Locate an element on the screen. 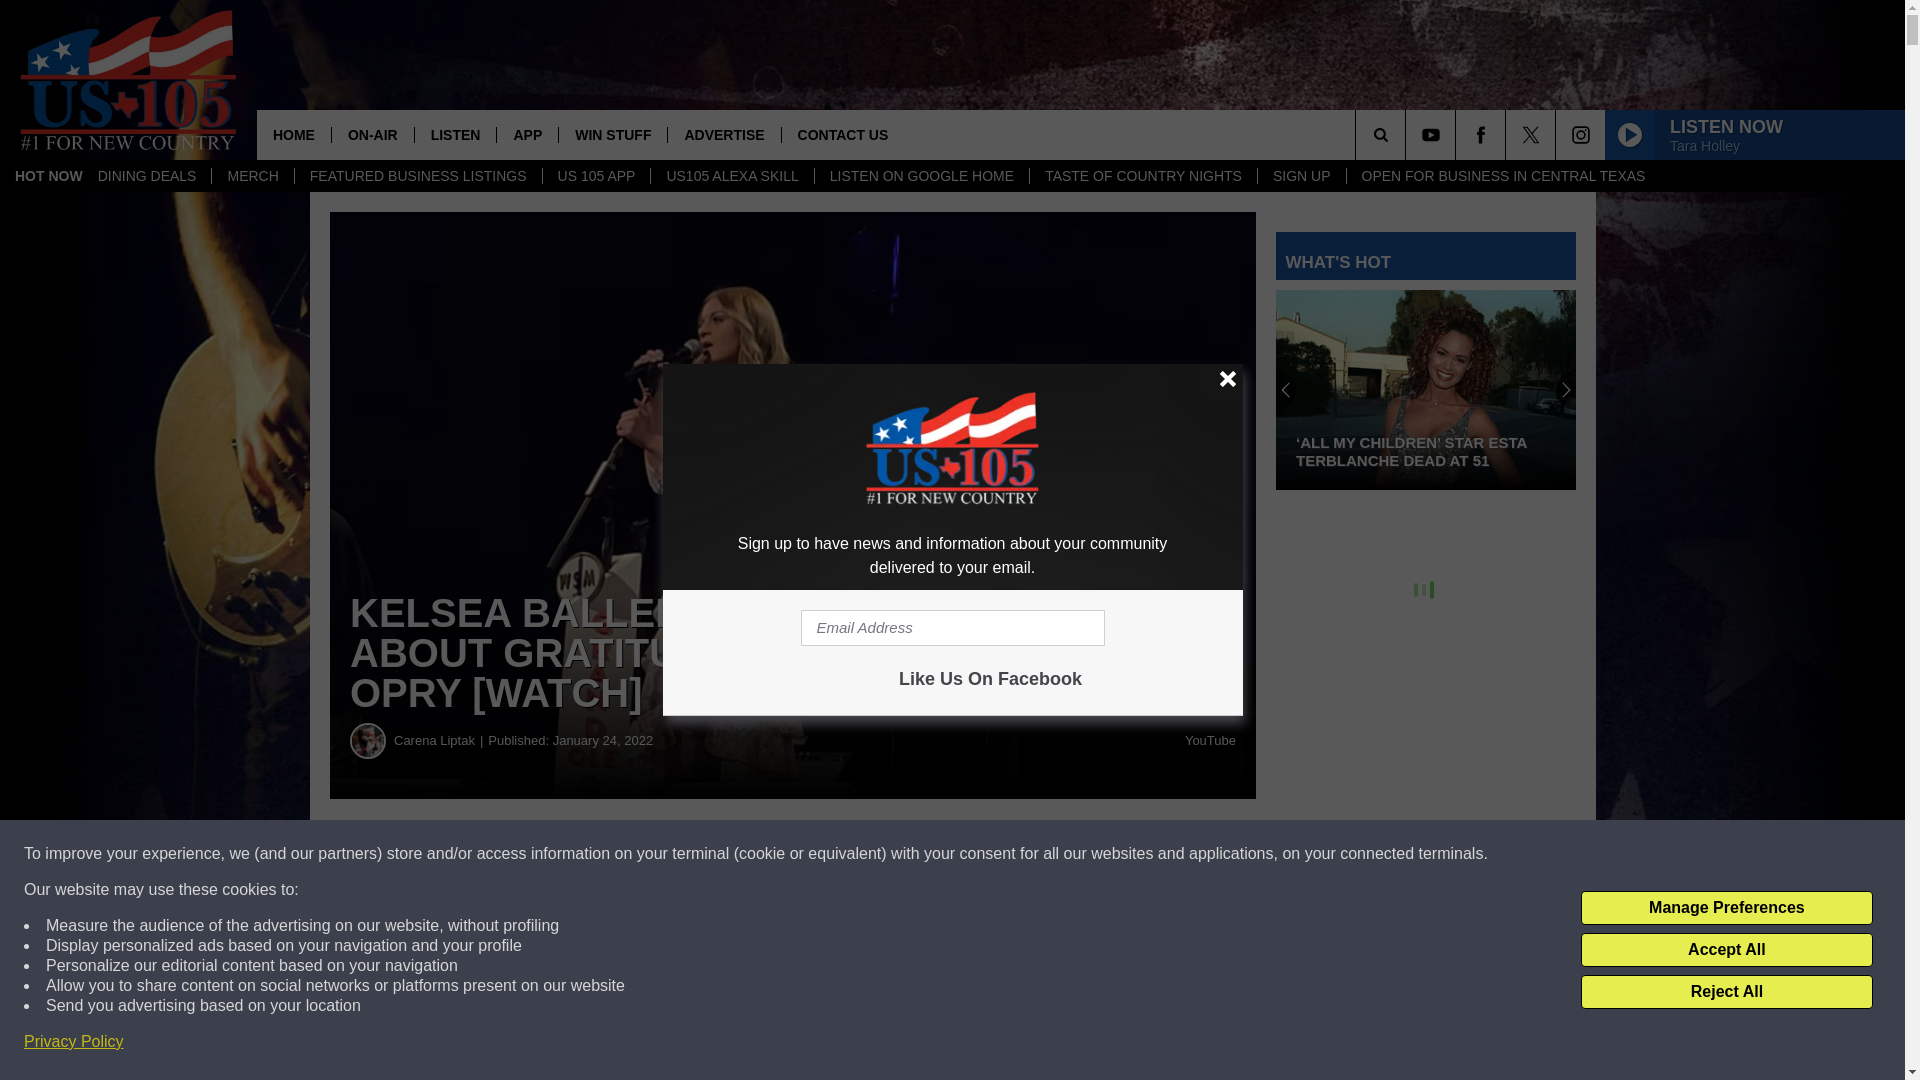  US105 ALEXA SKILL is located at coordinates (731, 176).